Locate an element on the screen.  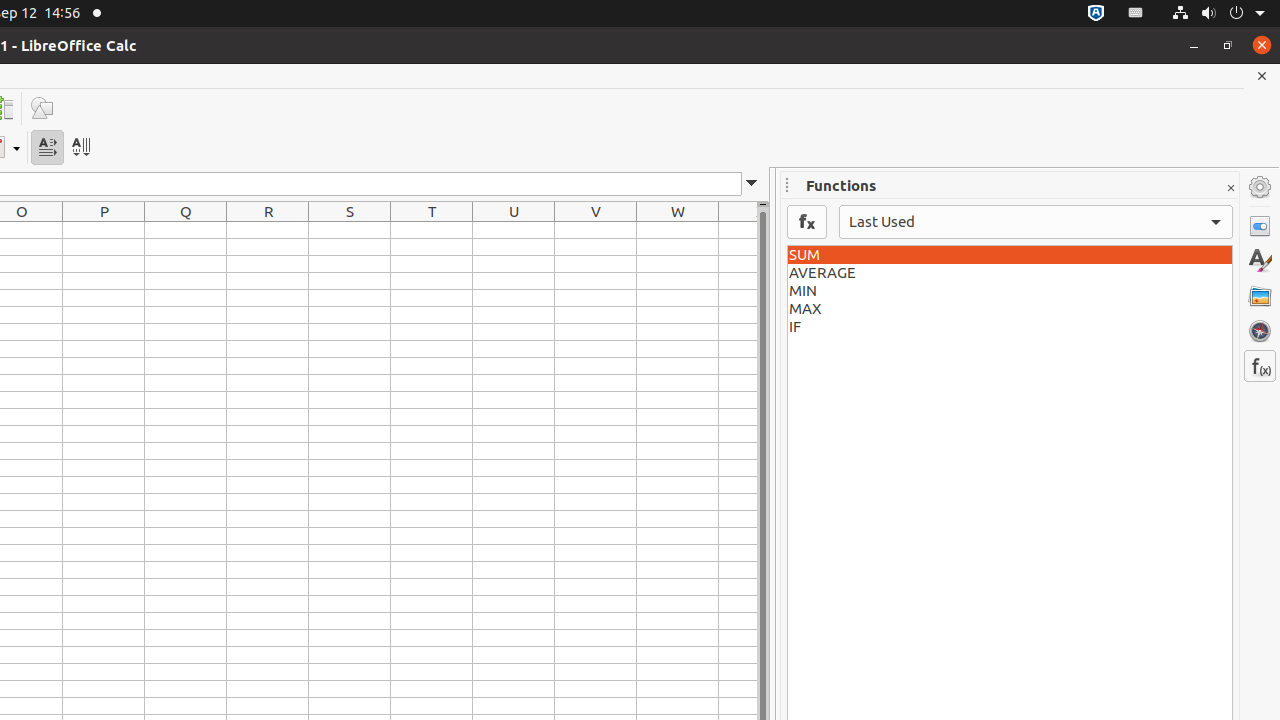
X1 is located at coordinates (738, 230).